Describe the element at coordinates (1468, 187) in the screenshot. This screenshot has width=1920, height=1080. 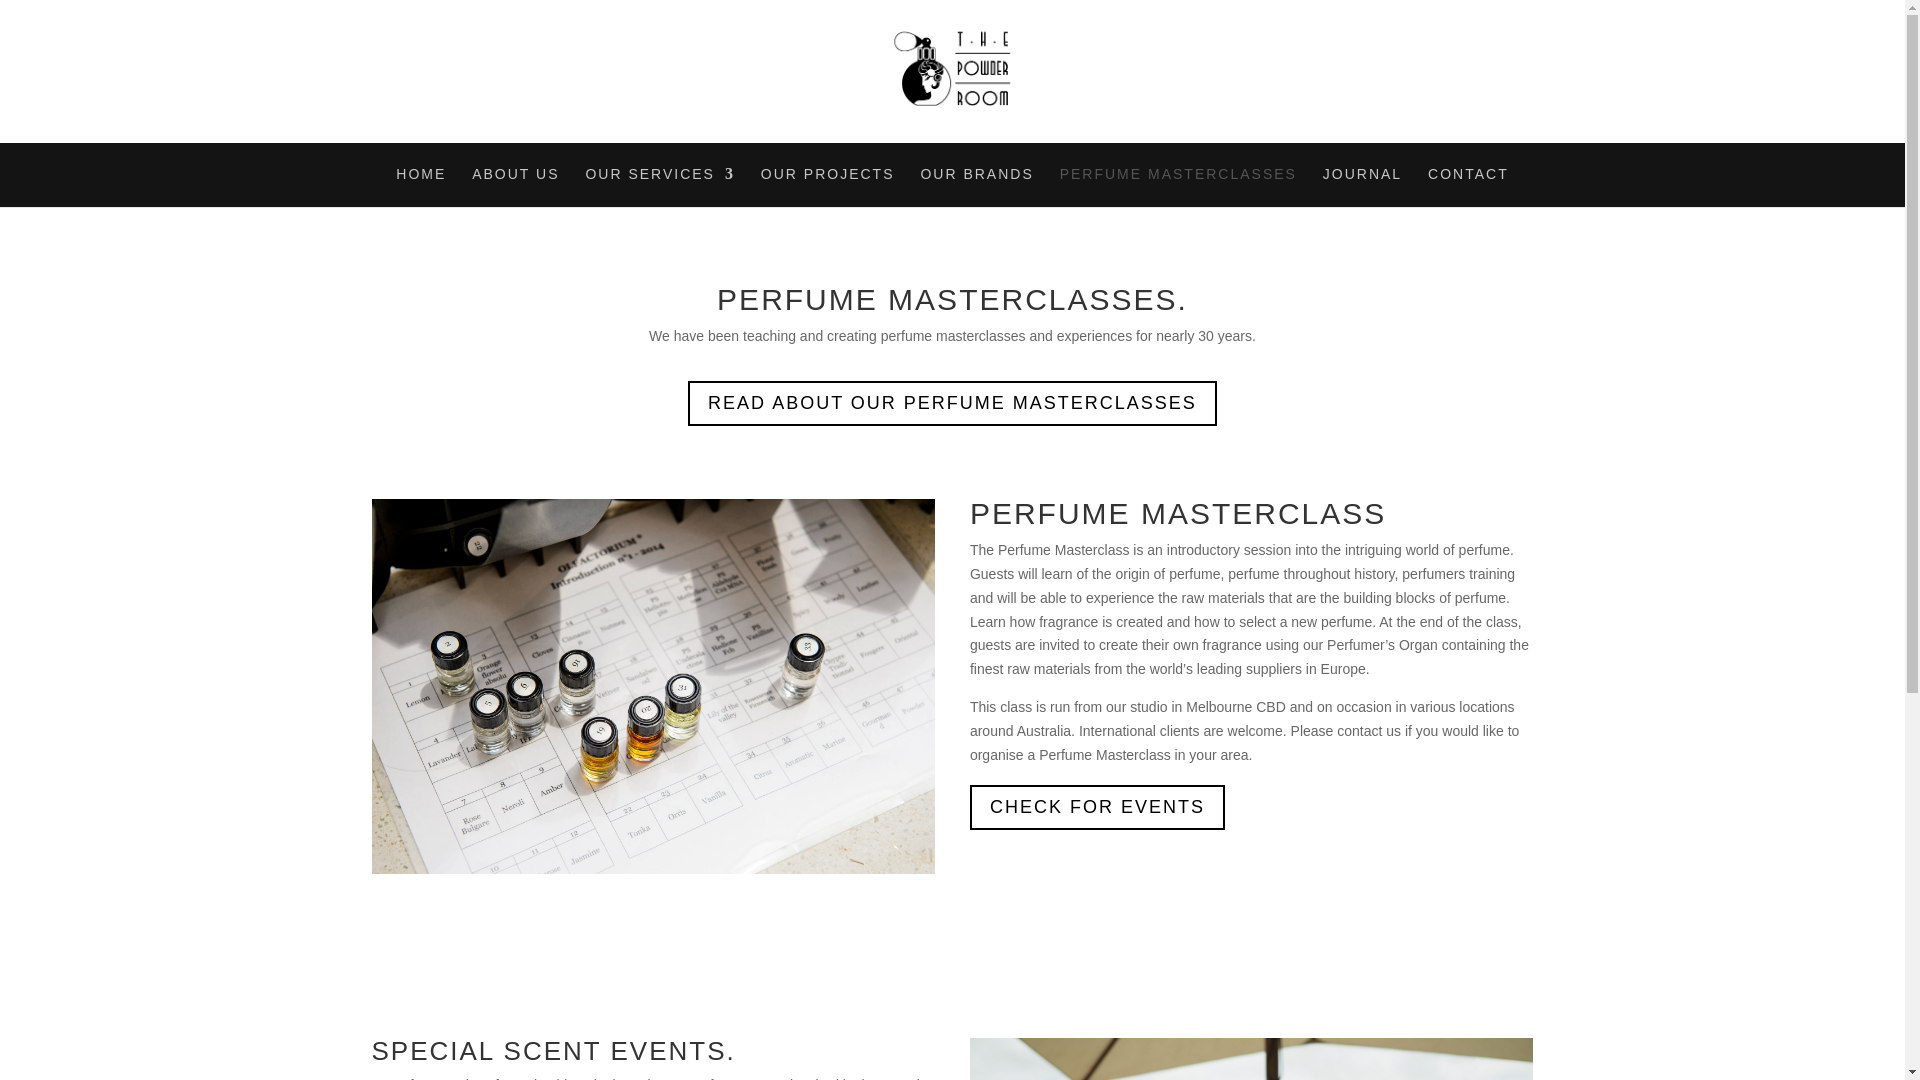
I see `CONTACT` at that location.